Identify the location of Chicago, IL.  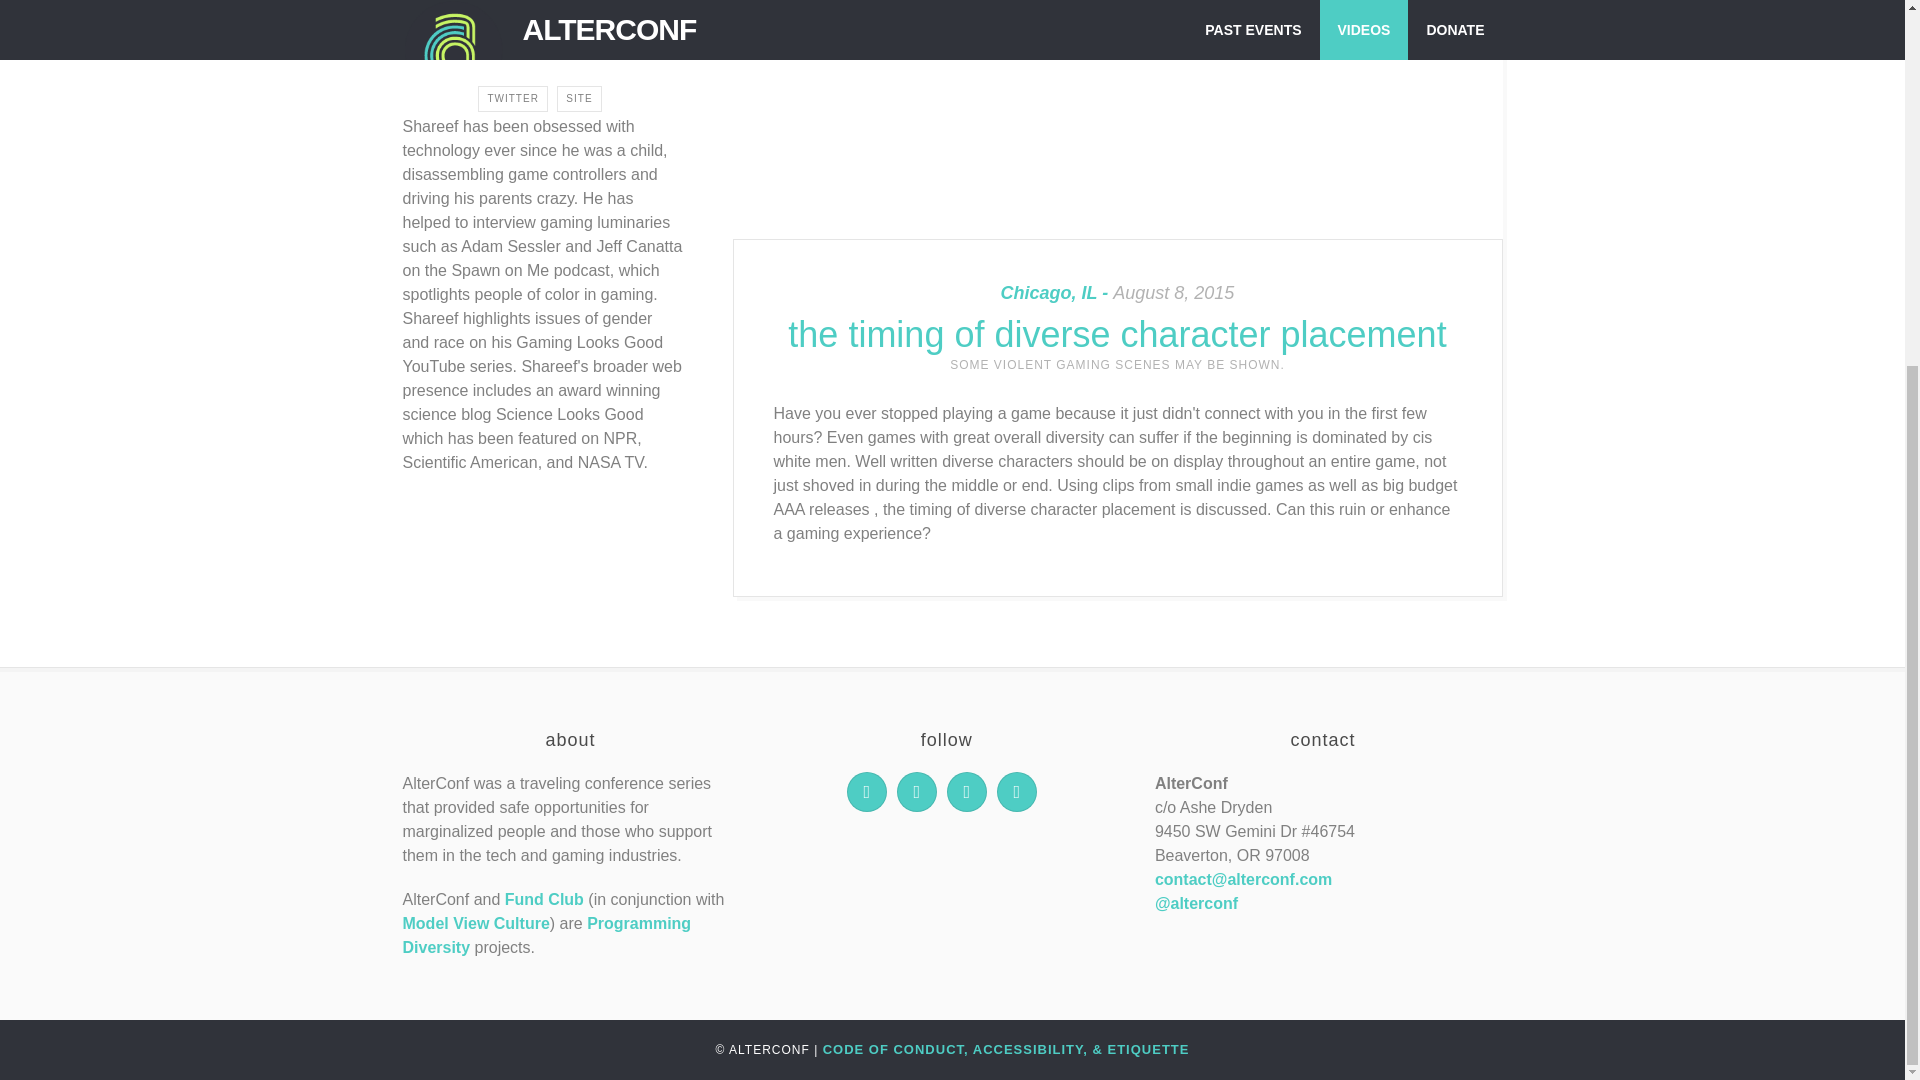
(1056, 292).